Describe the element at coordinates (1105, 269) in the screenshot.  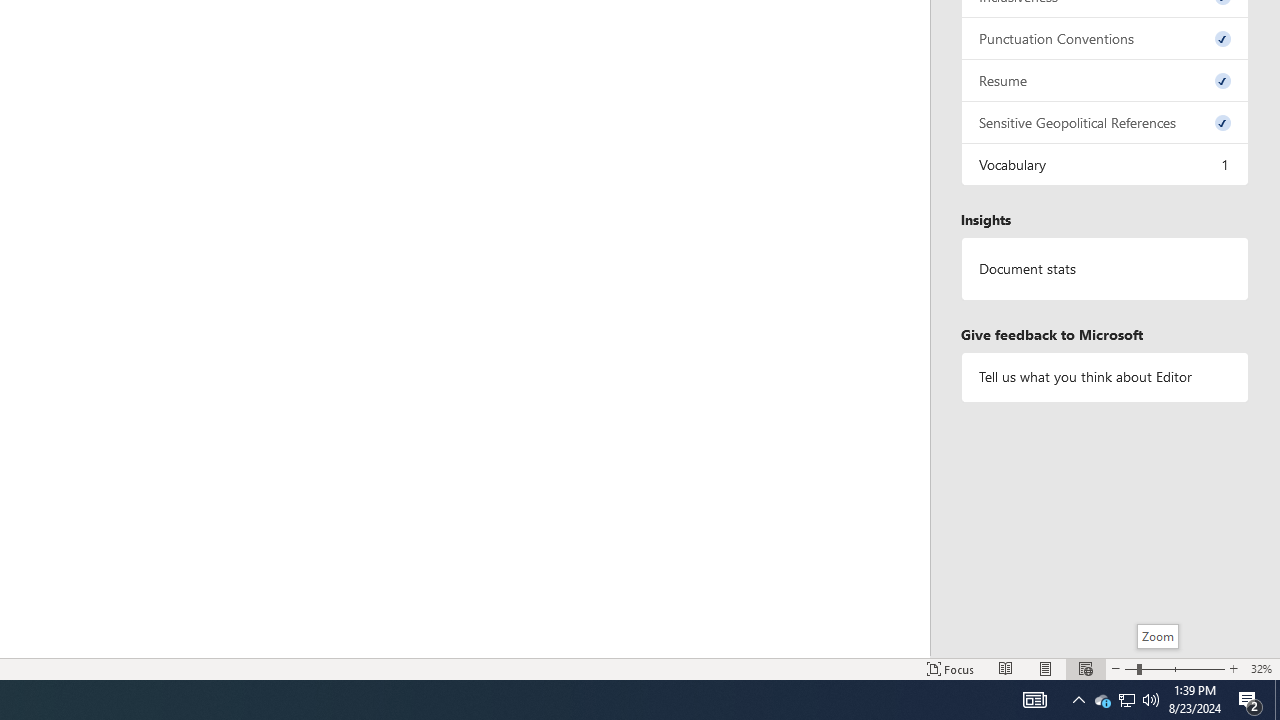
I see `Document statistics` at that location.